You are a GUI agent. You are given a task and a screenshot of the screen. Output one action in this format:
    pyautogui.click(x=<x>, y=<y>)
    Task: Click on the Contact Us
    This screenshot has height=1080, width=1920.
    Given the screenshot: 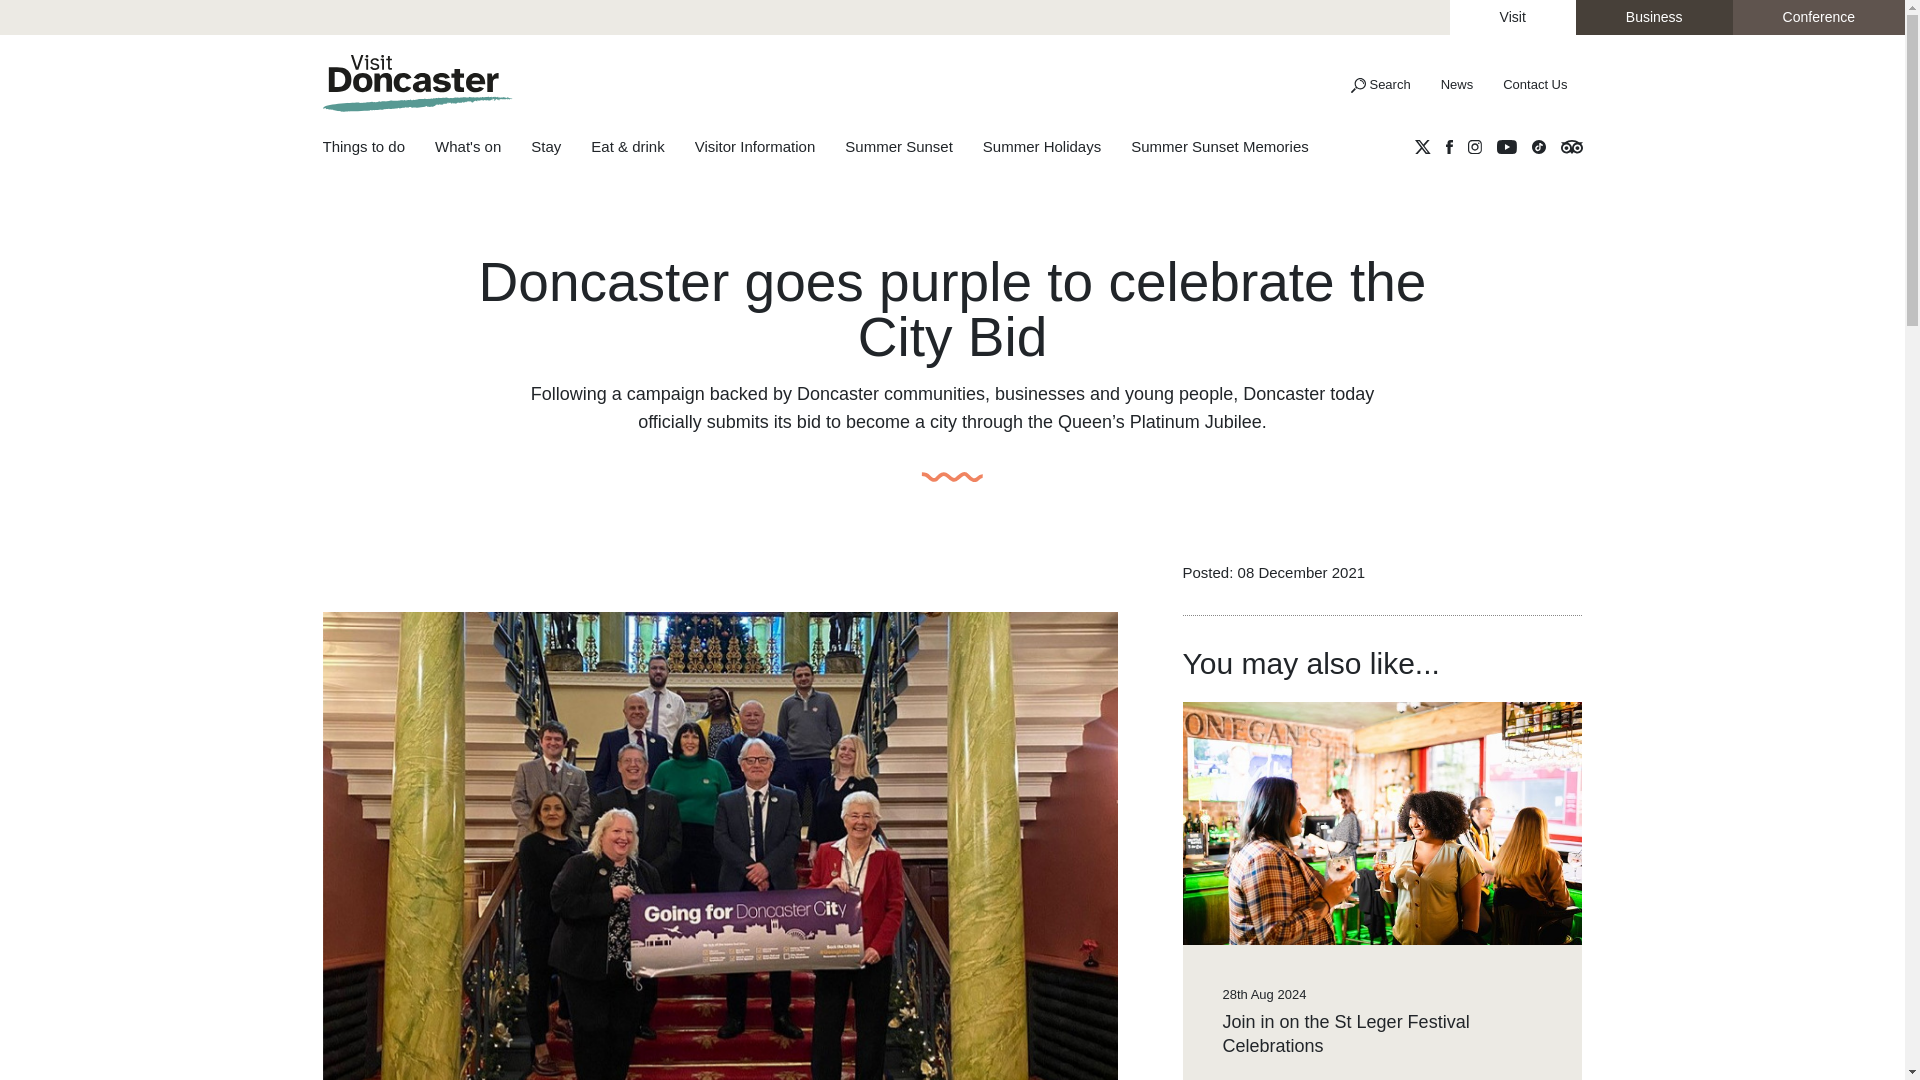 What is the action you would take?
    pyautogui.click(x=1535, y=84)
    